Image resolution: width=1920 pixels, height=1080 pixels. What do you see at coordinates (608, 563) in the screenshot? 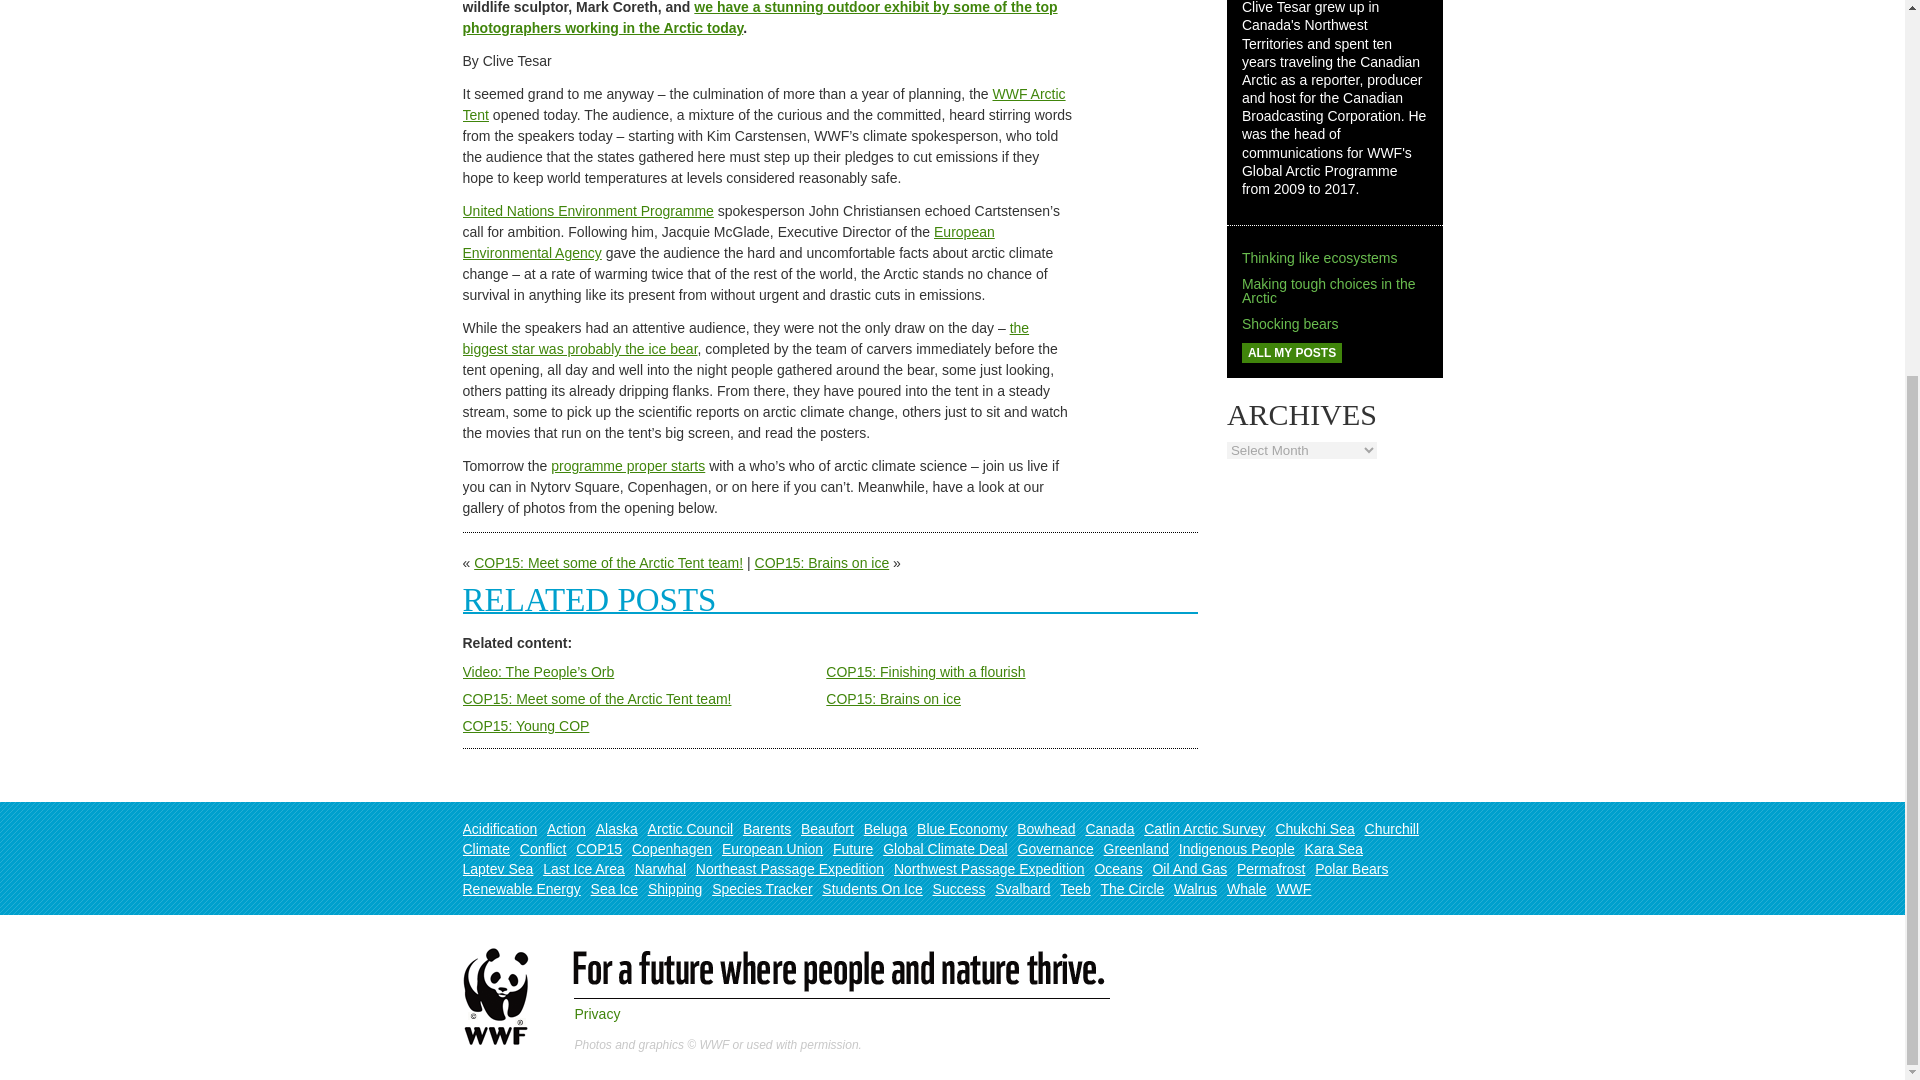
I see `COP15: Meet some of the Arctic Tent team!` at bounding box center [608, 563].